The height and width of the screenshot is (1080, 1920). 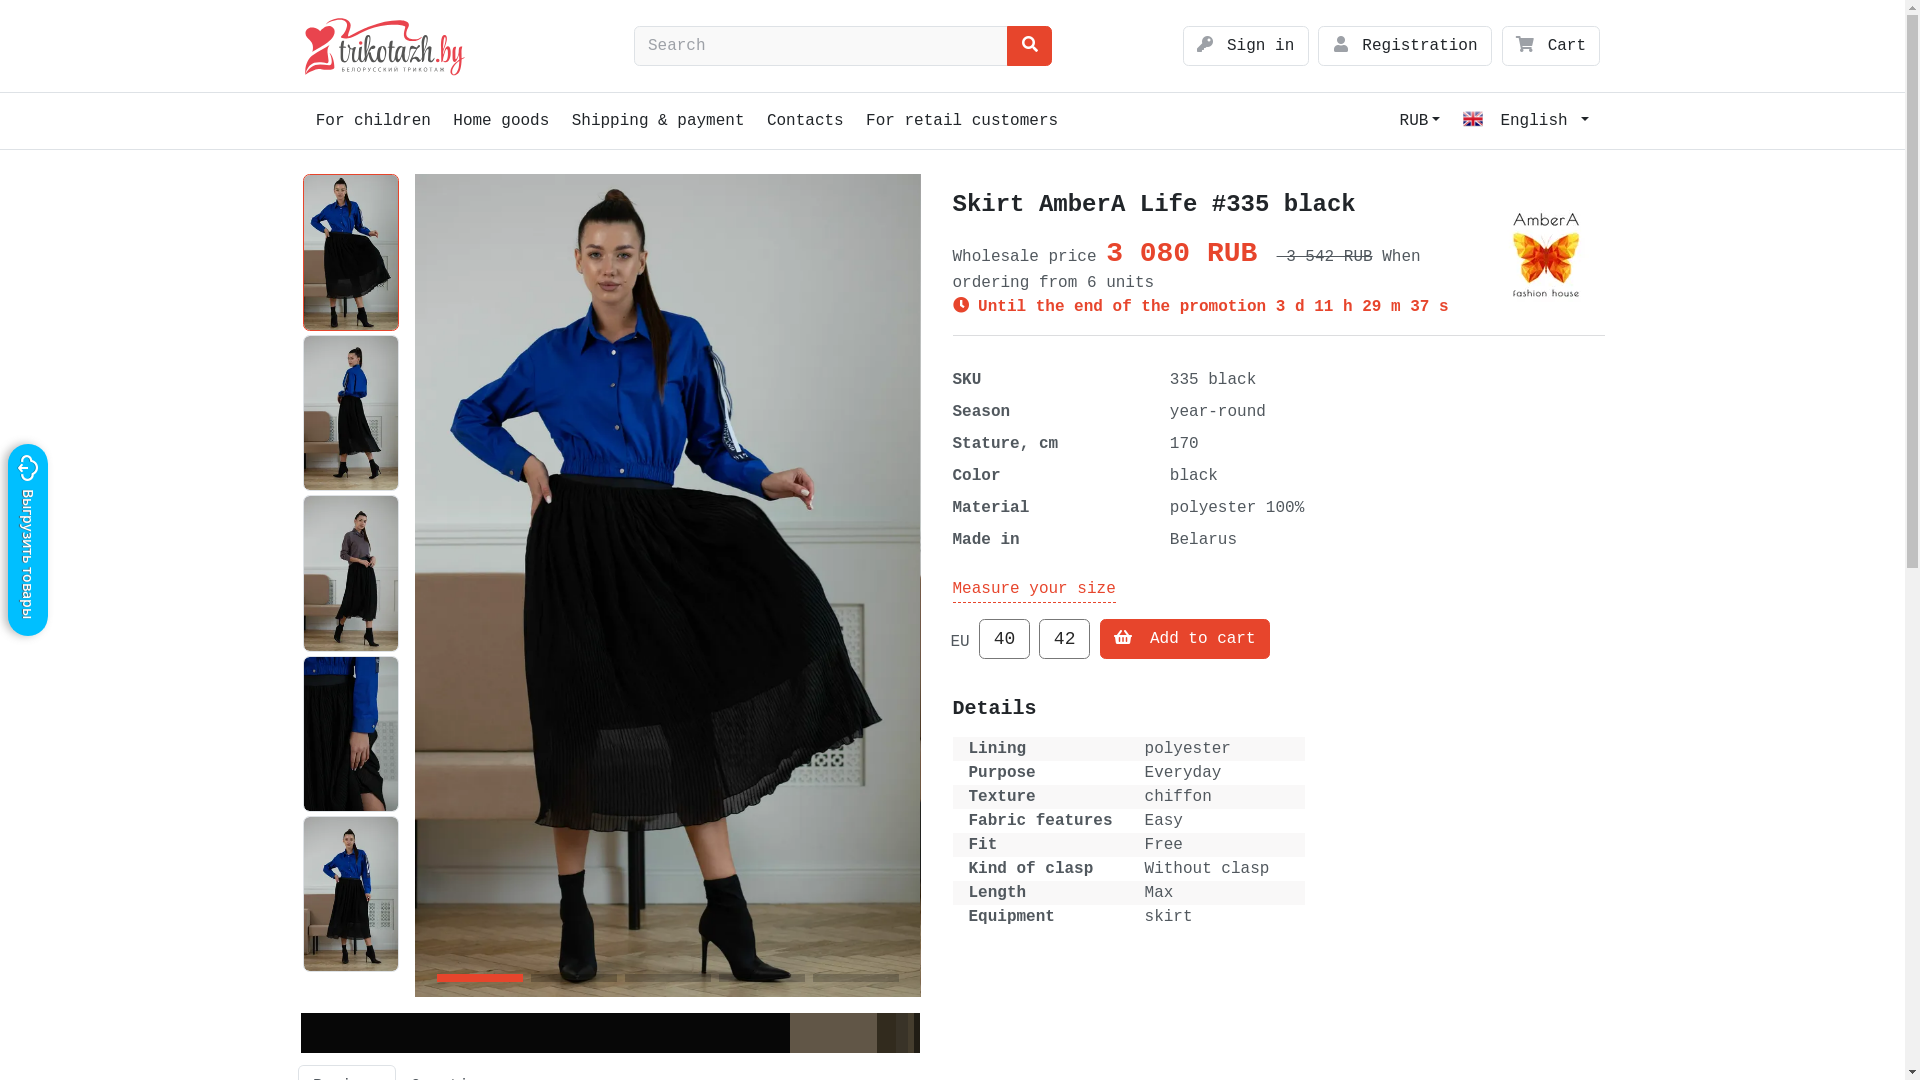 I want to click on For children, so click(x=373, y=121).